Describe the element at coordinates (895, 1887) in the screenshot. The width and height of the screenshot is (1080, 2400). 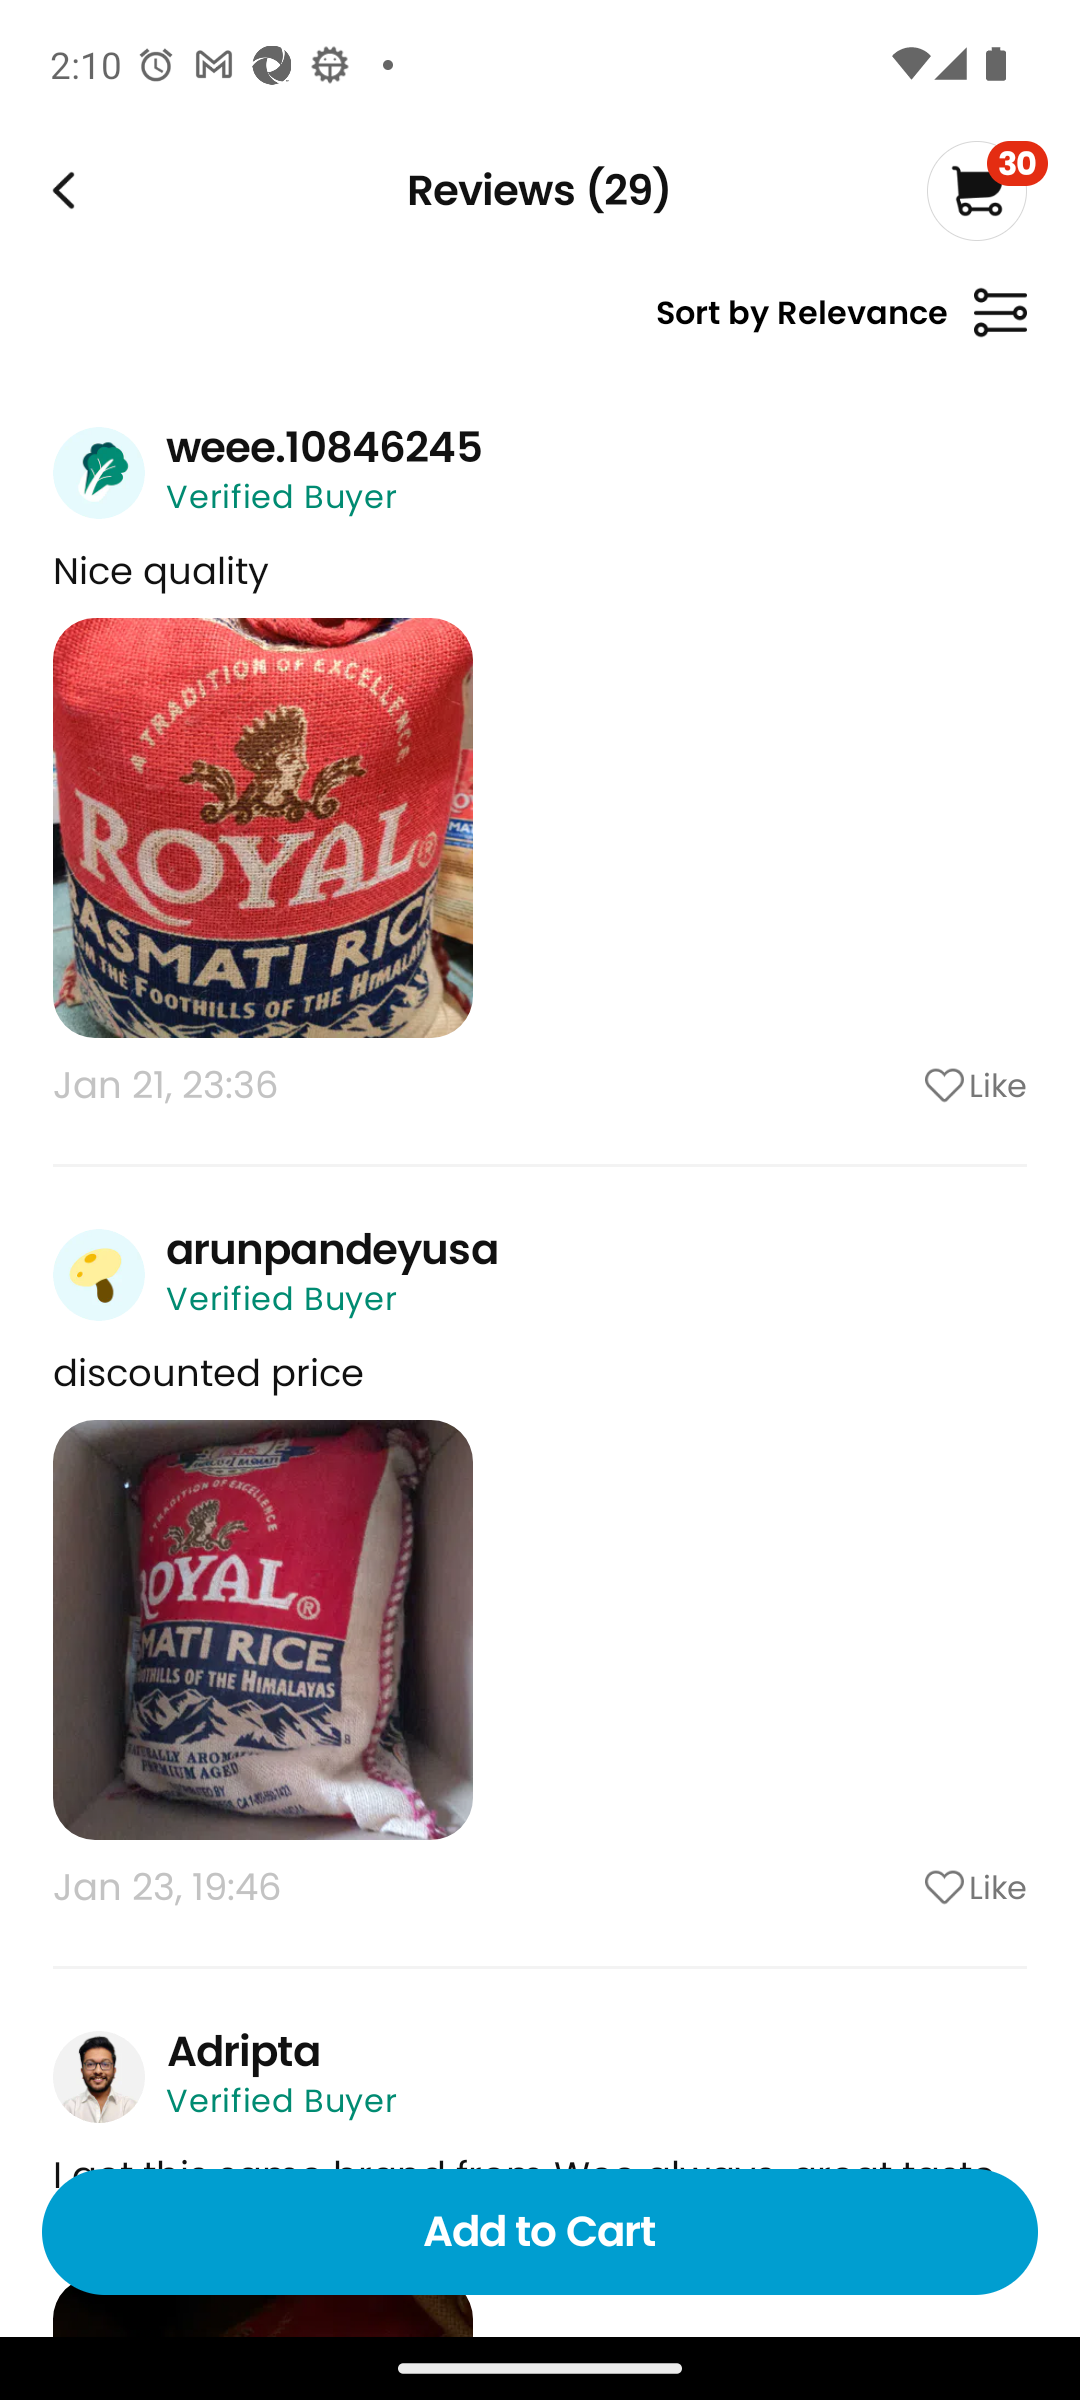
I see `Like` at that location.